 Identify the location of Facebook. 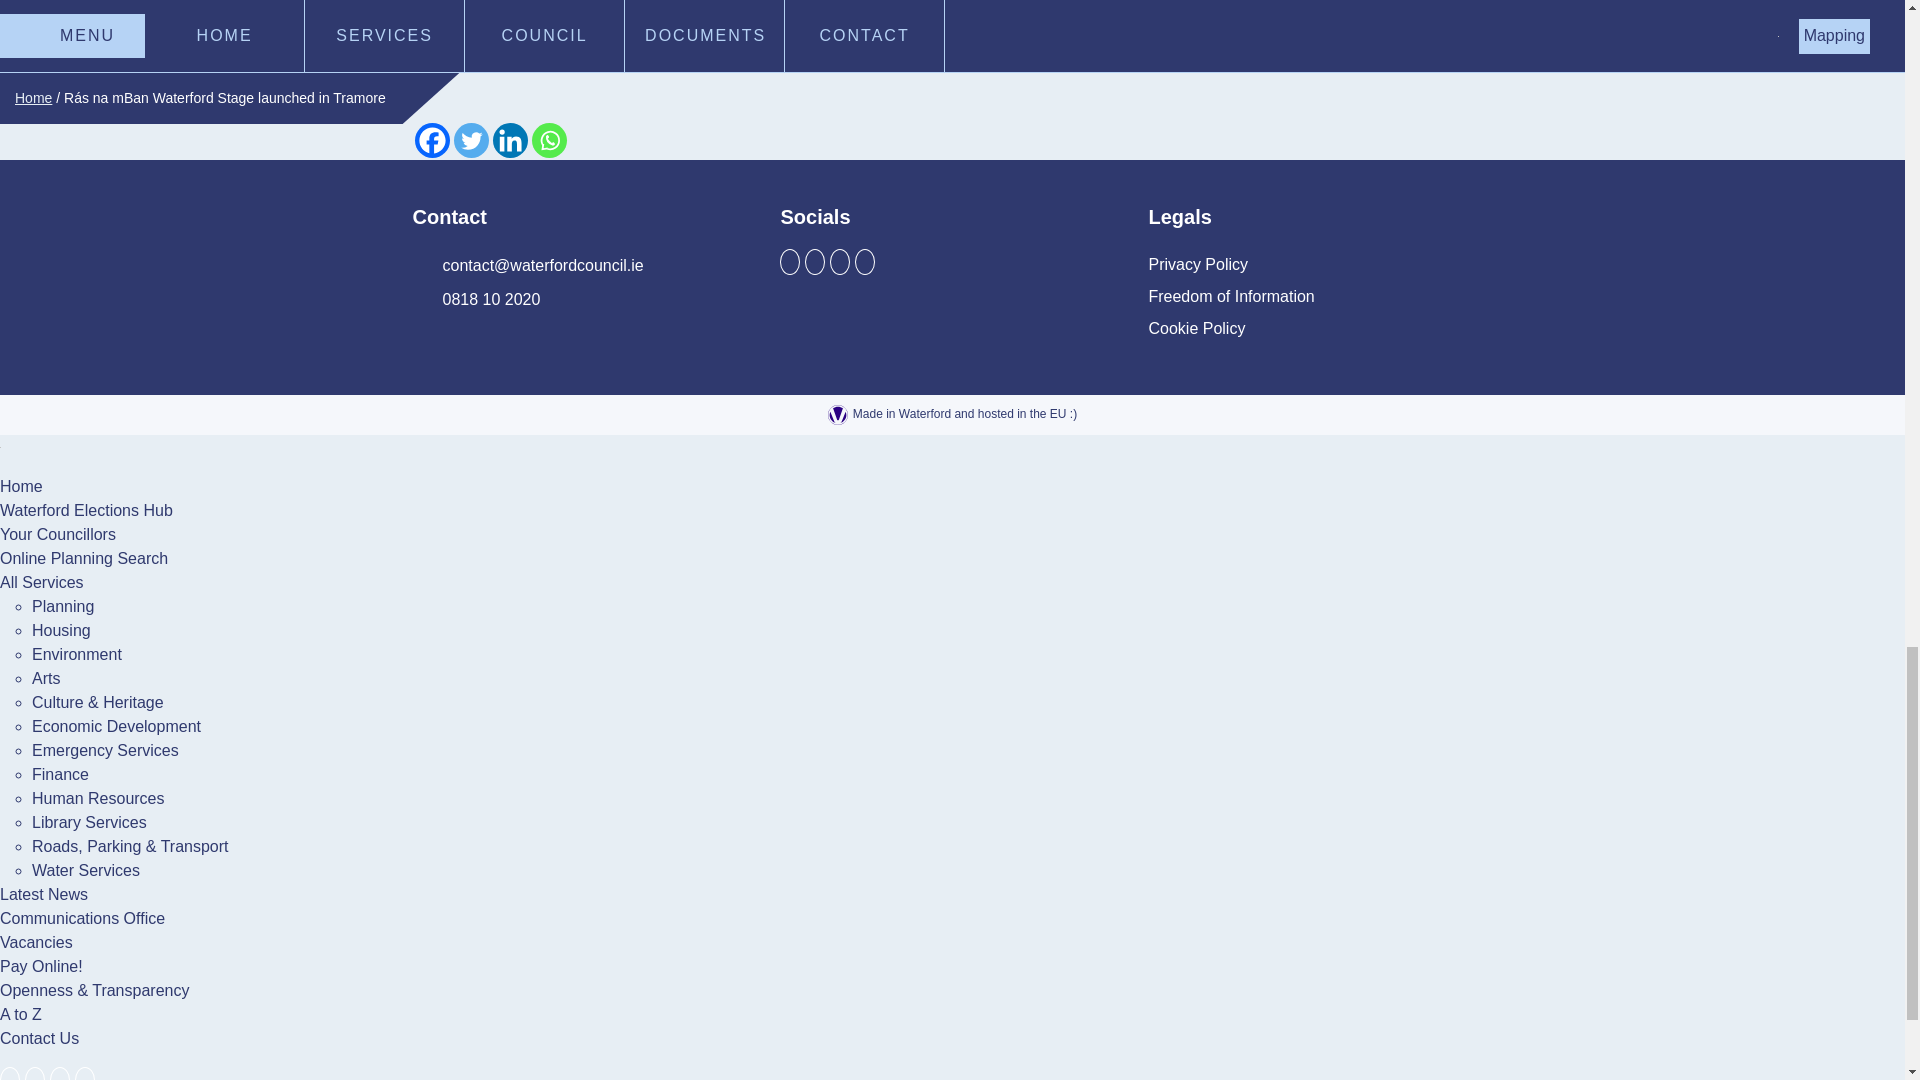
(432, 140).